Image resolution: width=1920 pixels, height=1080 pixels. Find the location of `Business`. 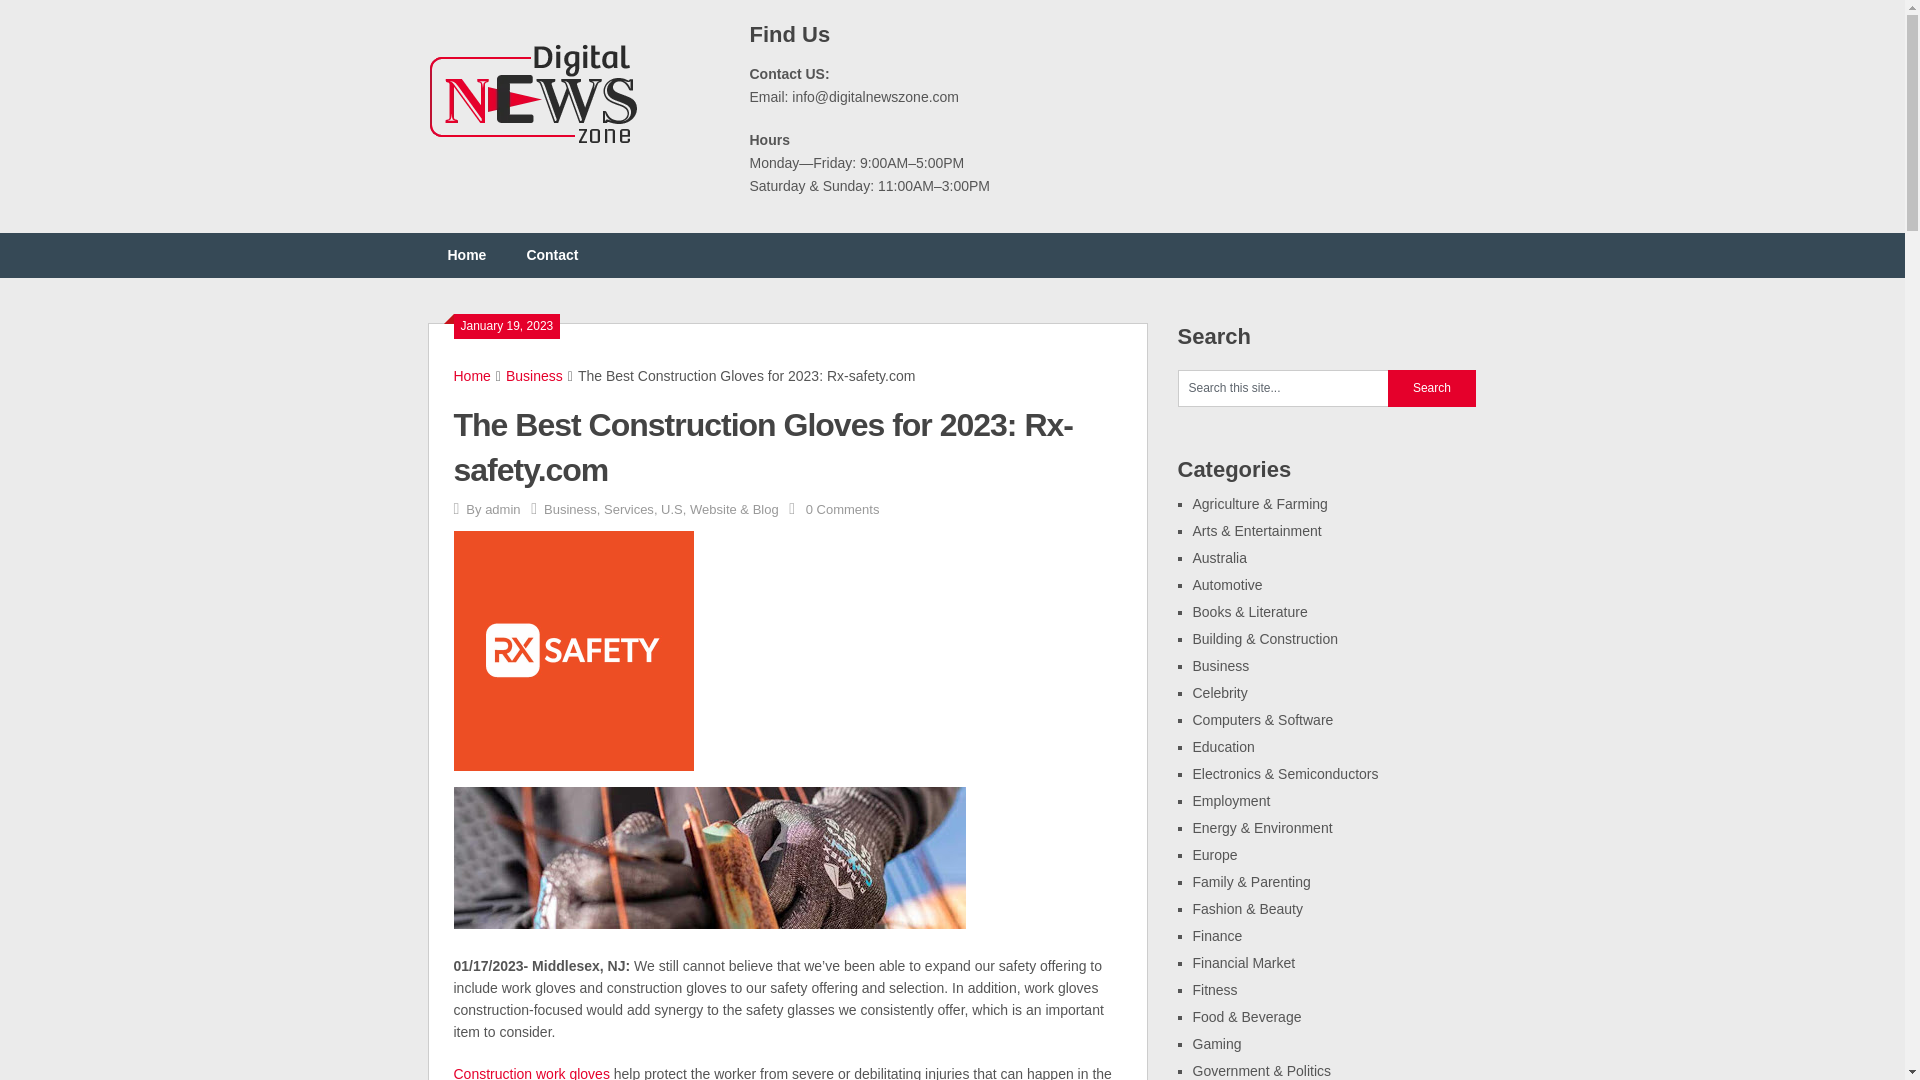

Business is located at coordinates (570, 510).